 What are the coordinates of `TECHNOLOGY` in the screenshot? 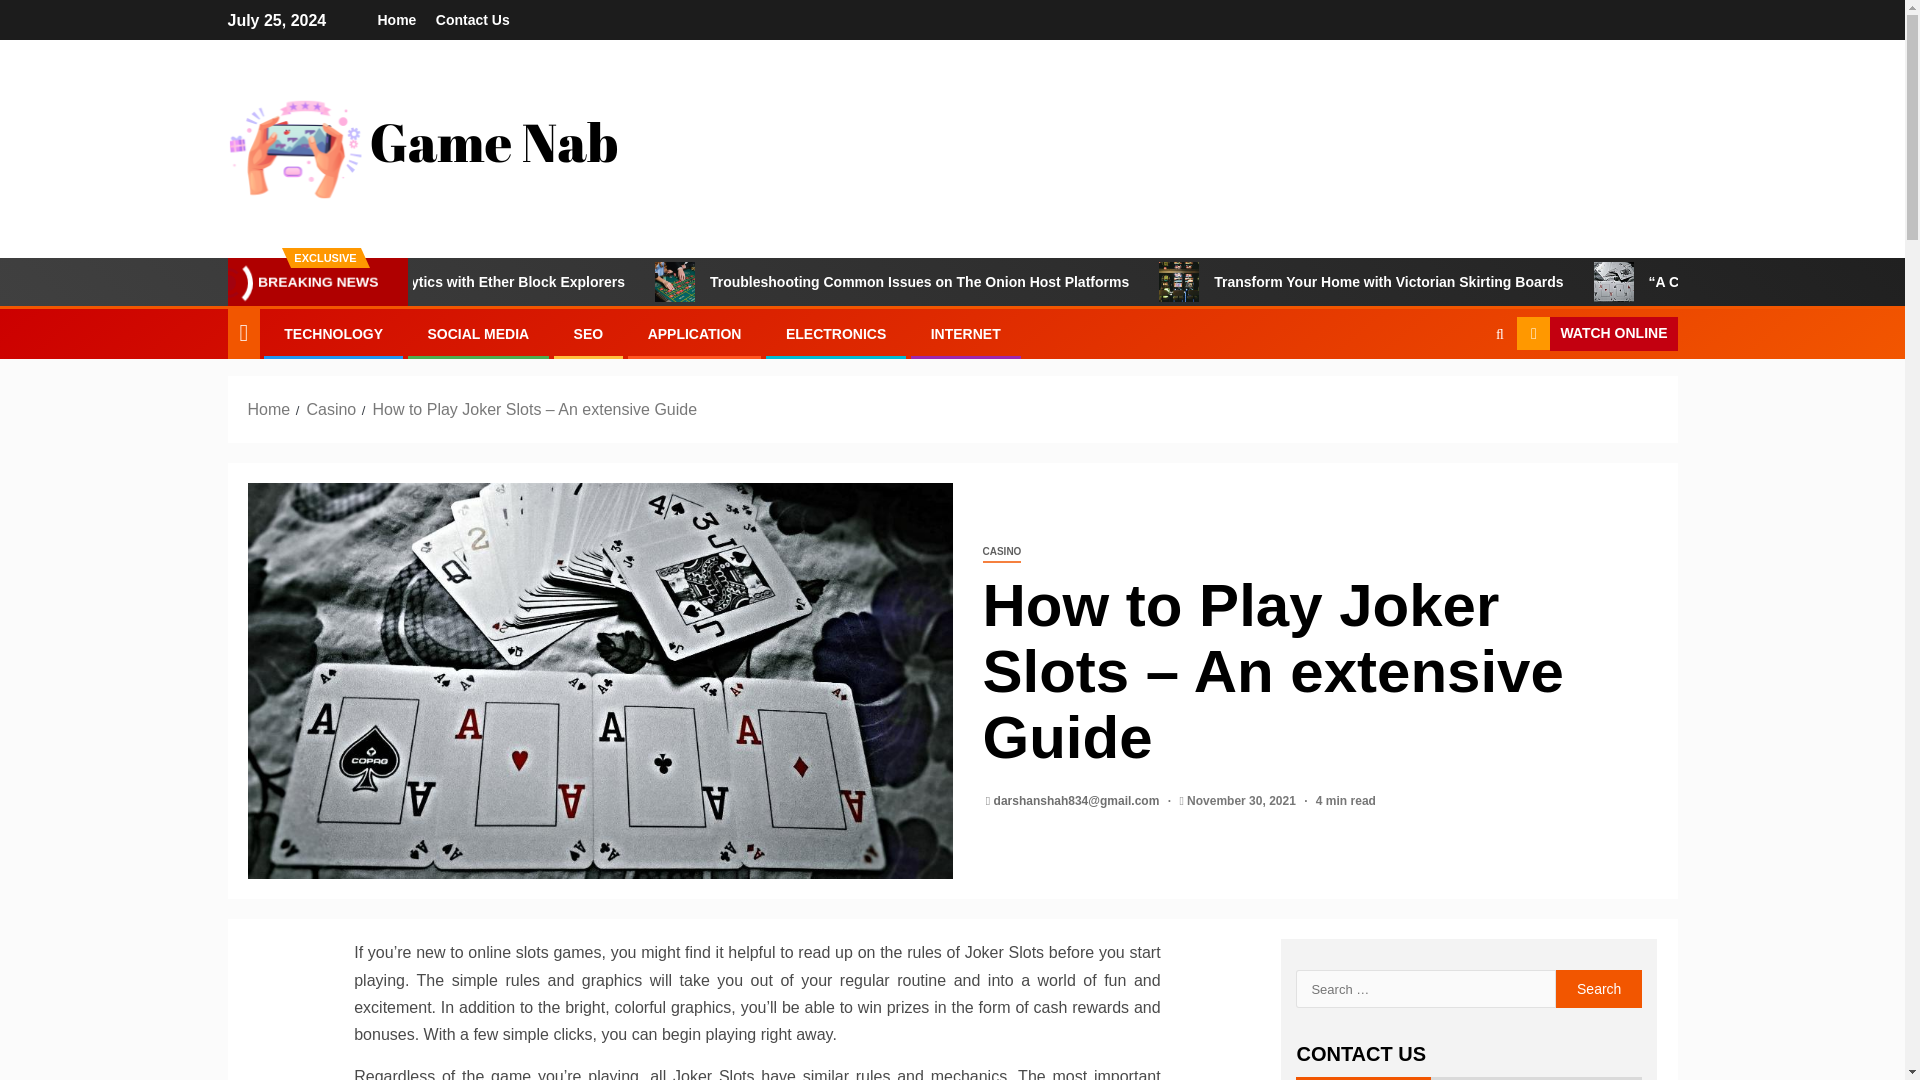 It's located at (333, 334).